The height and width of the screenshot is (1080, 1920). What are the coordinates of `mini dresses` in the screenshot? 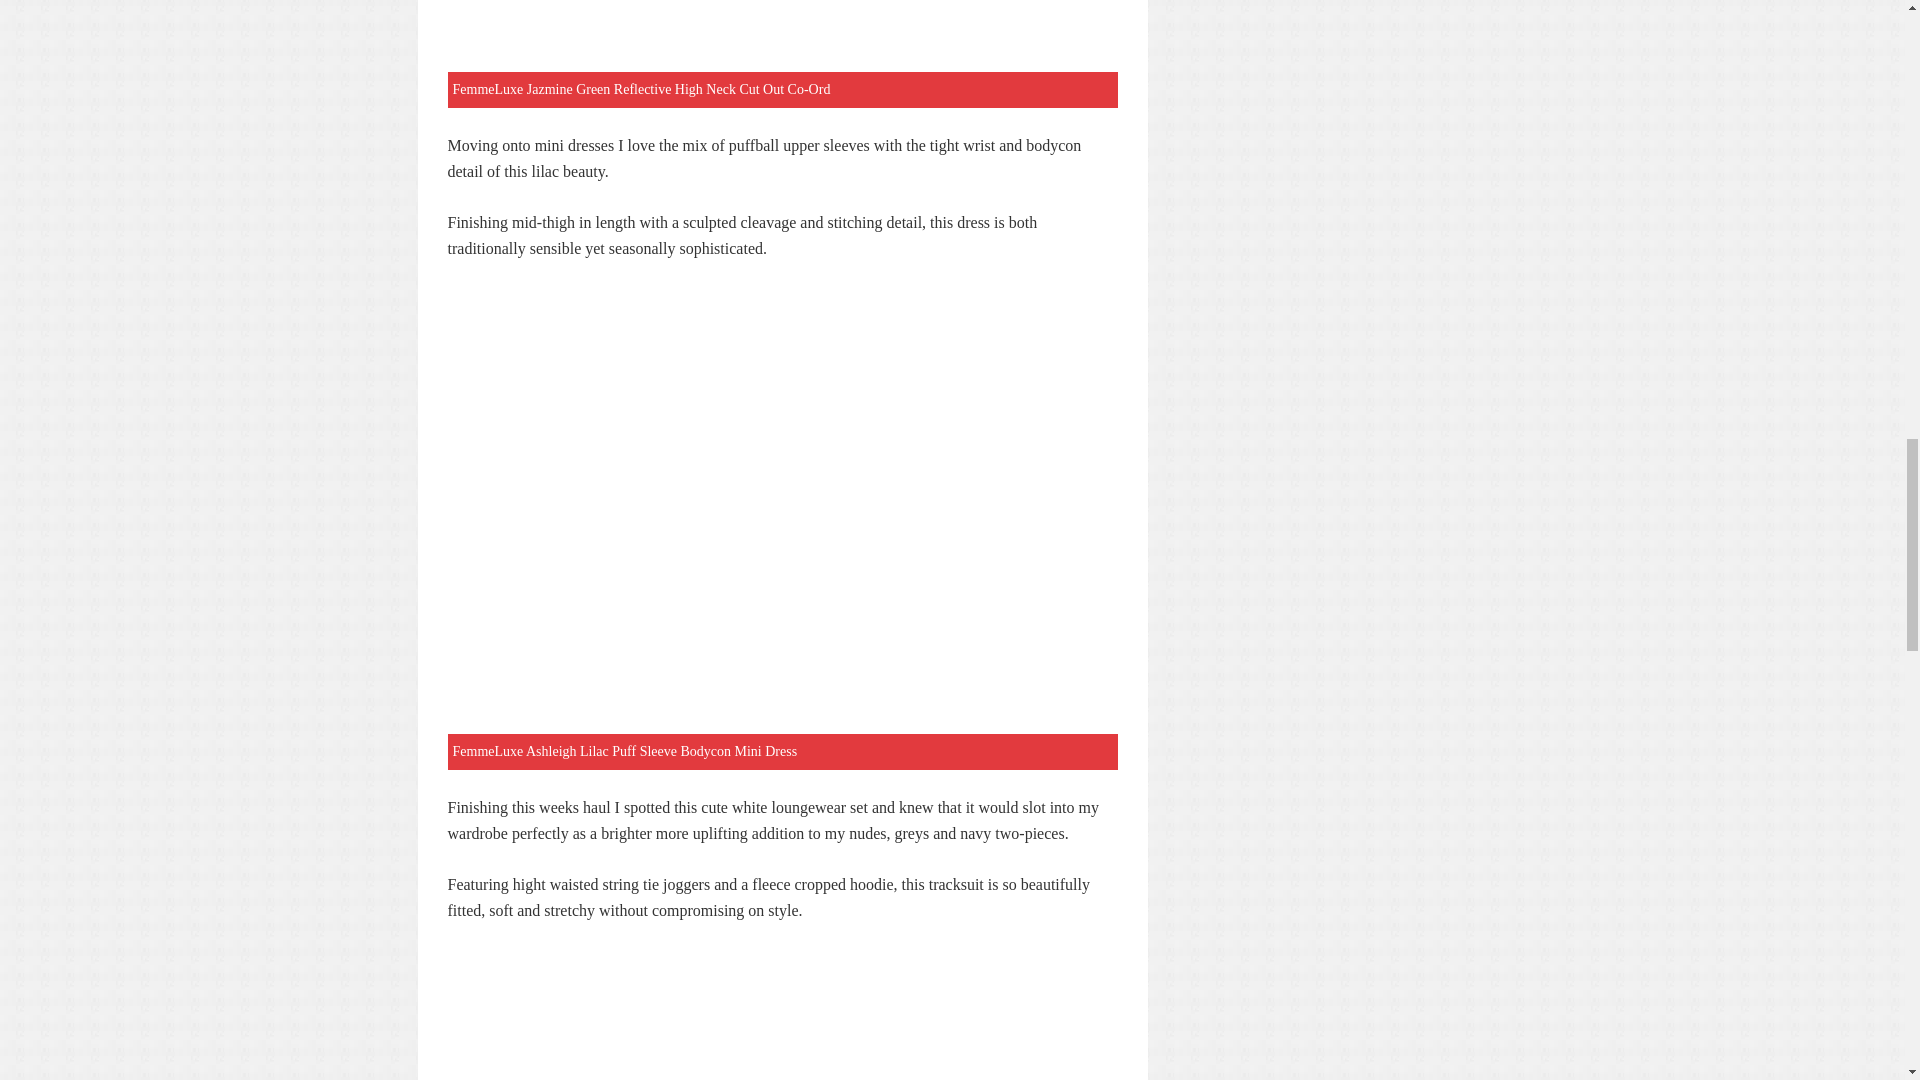 It's located at (574, 146).